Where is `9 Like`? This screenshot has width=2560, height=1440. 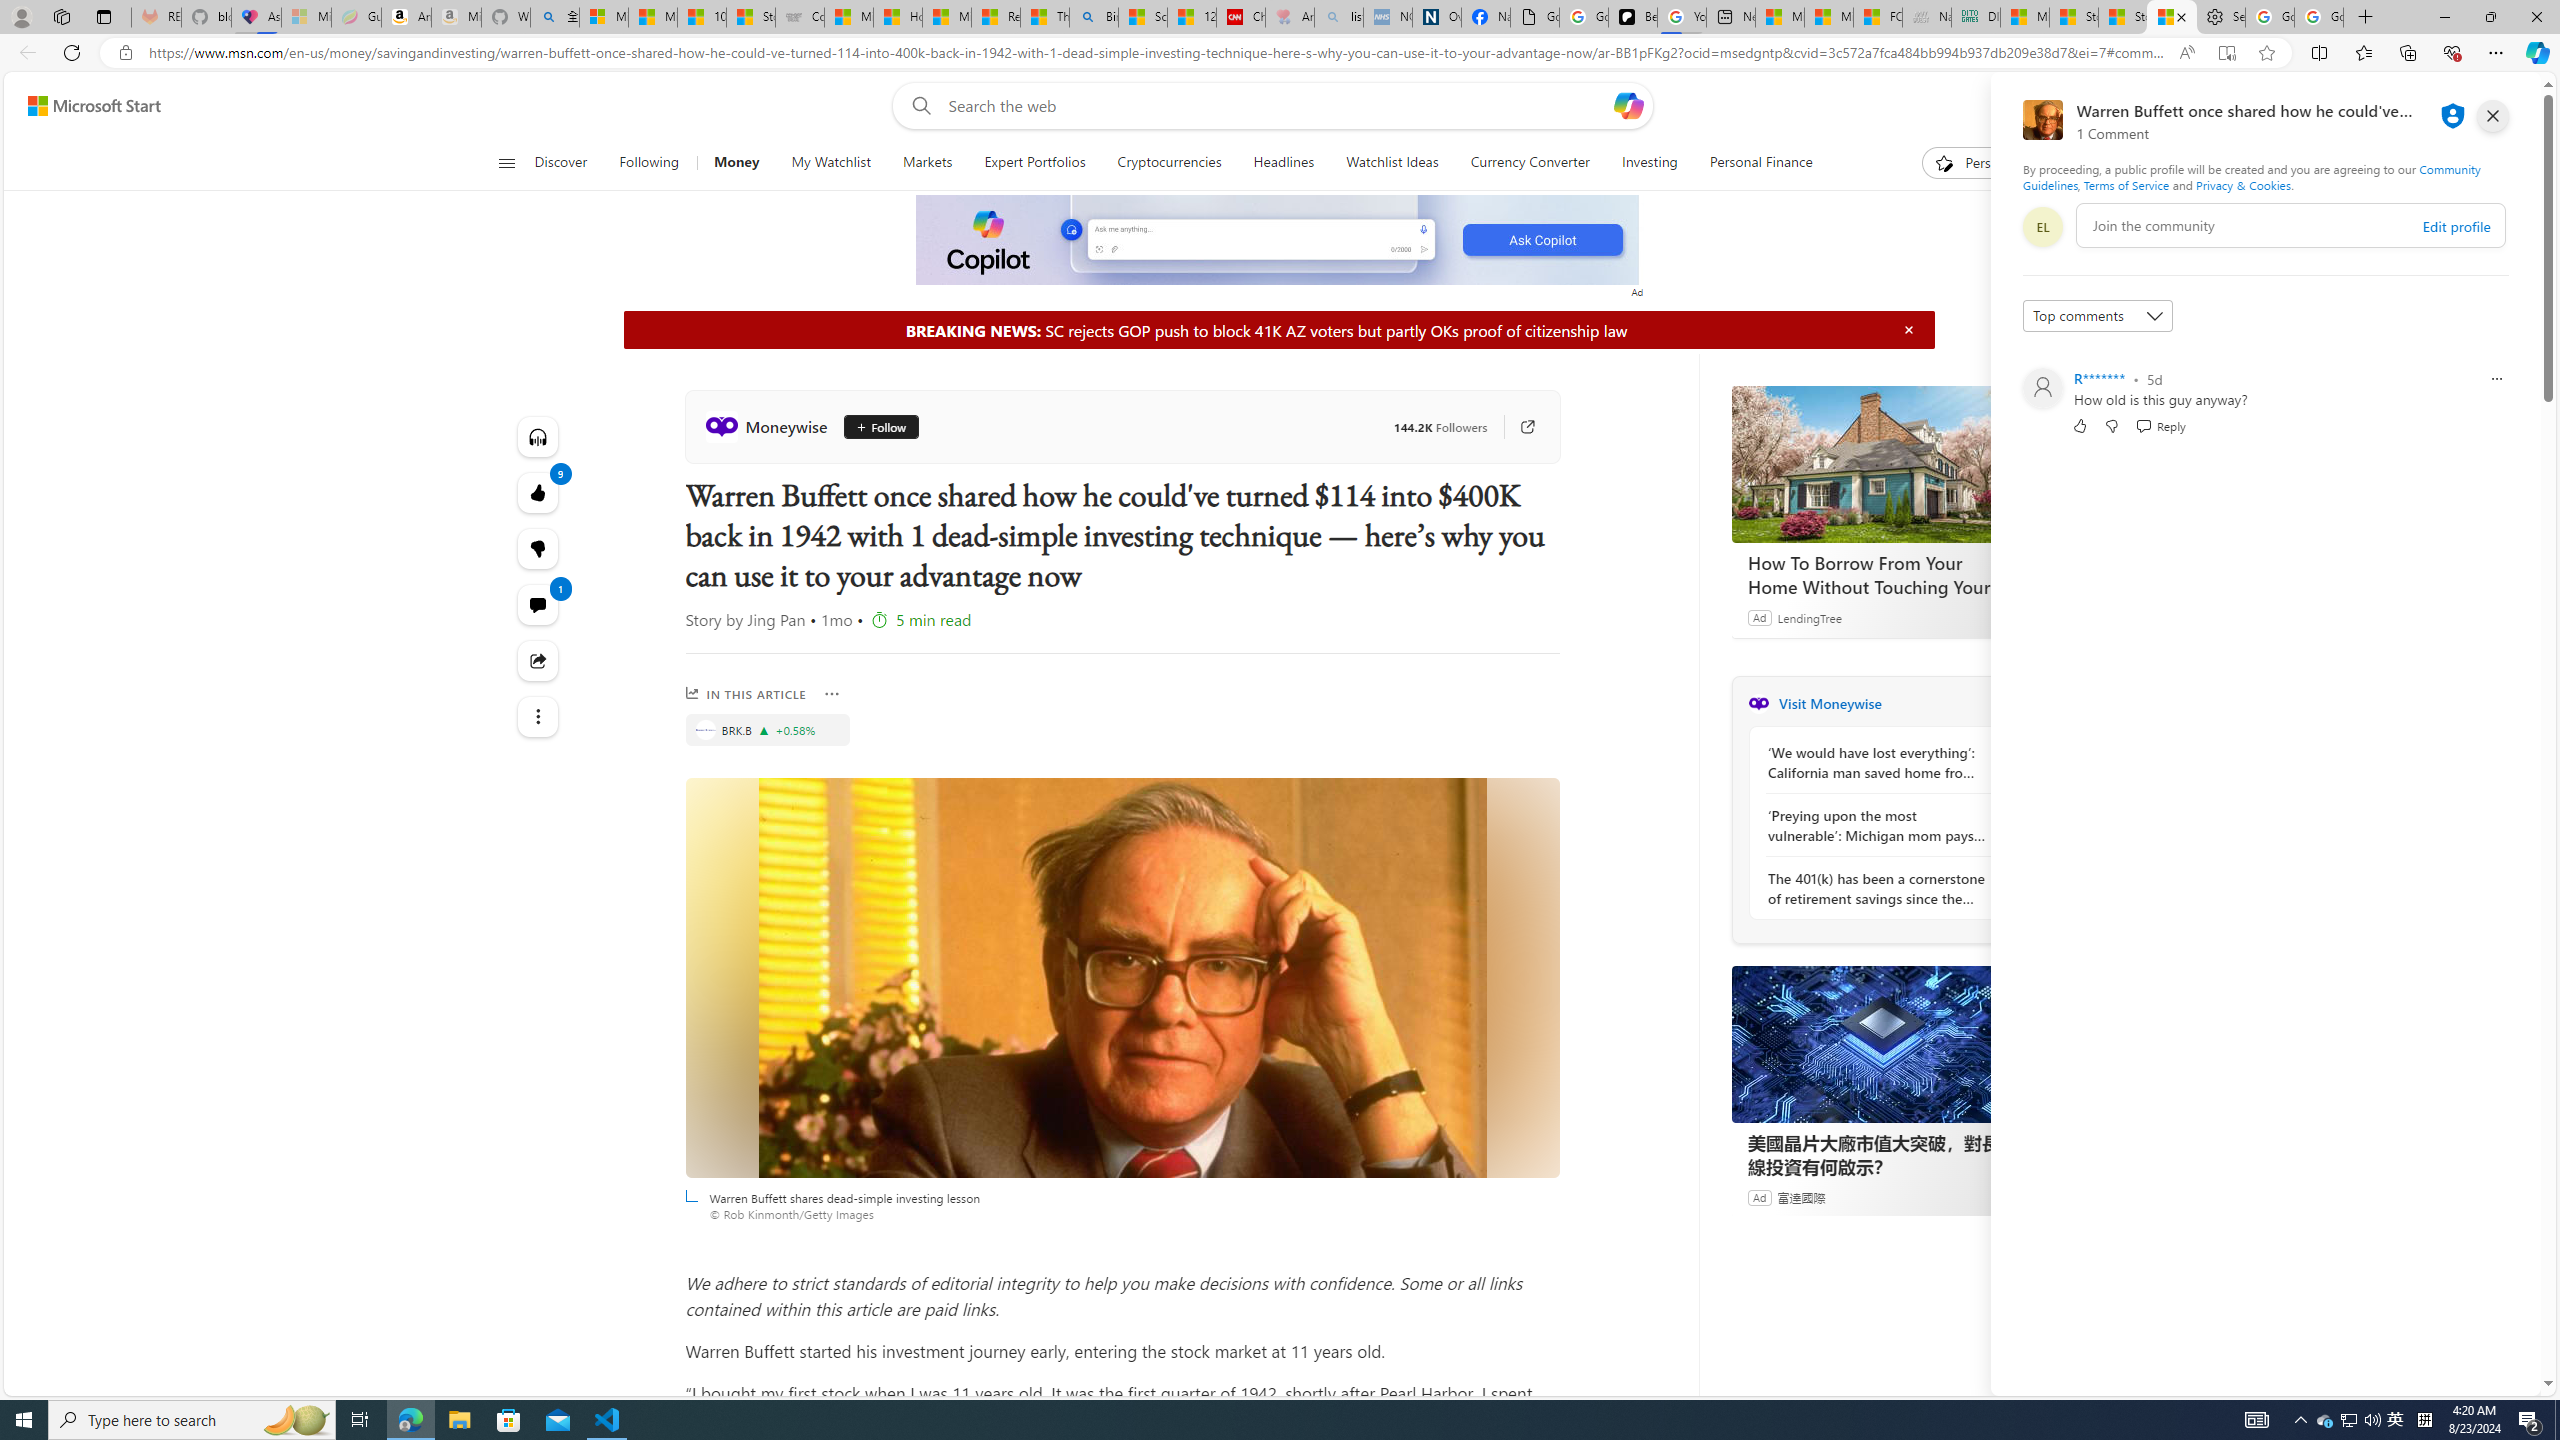 9 Like is located at coordinates (538, 492).